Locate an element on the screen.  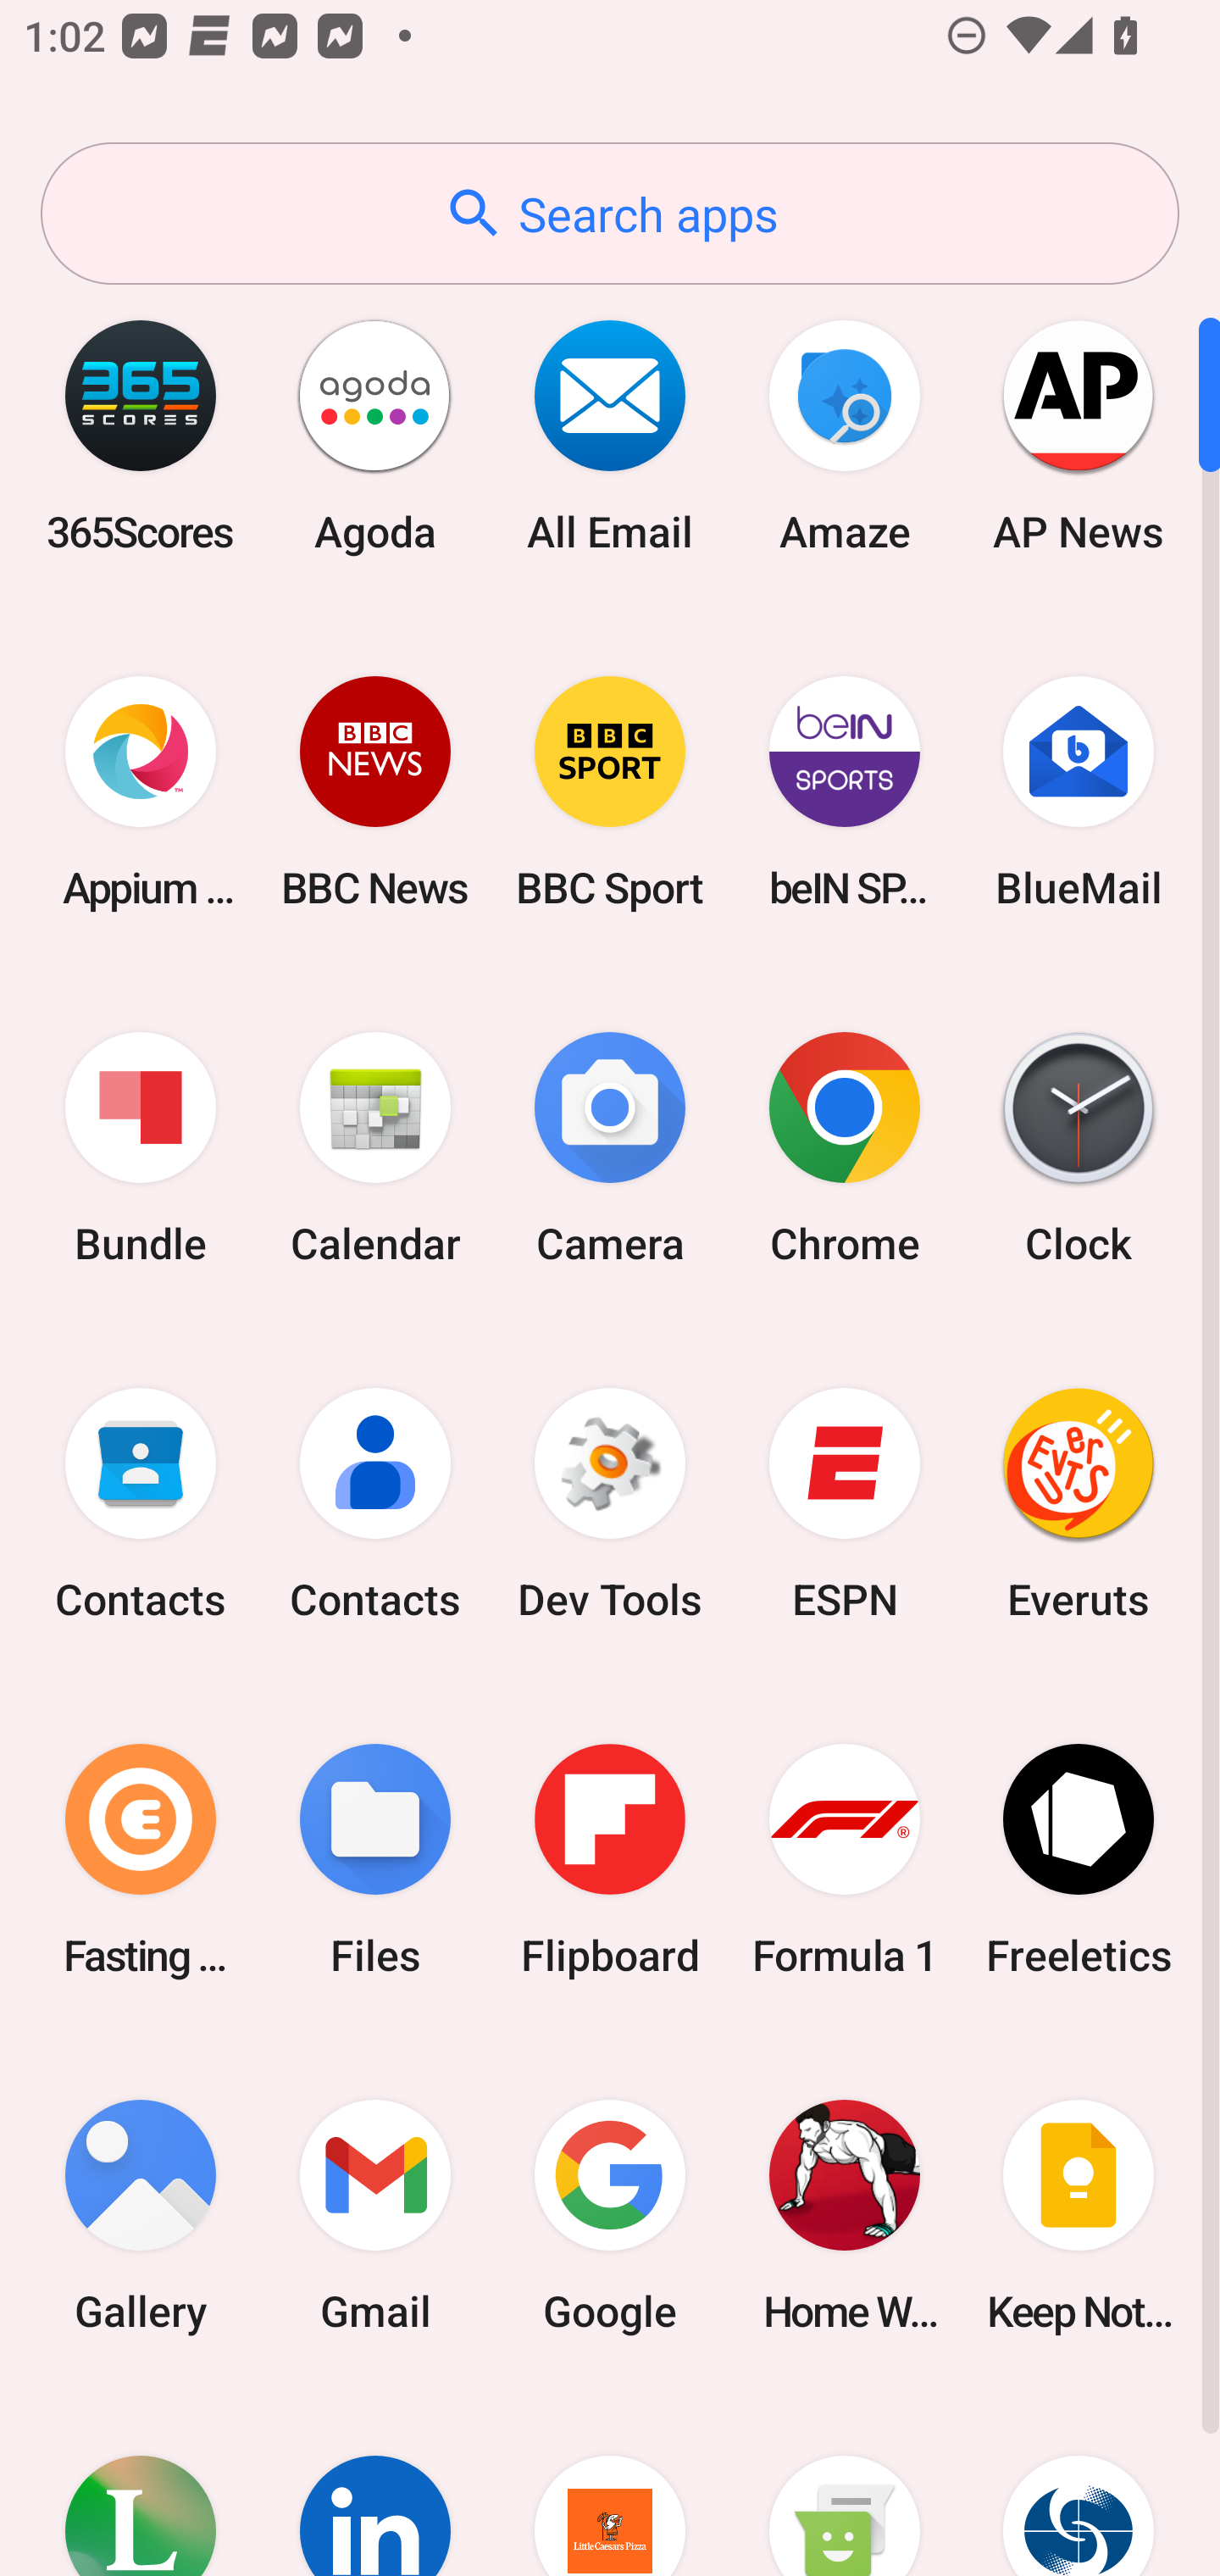
Calendar is located at coordinates (375, 1149).